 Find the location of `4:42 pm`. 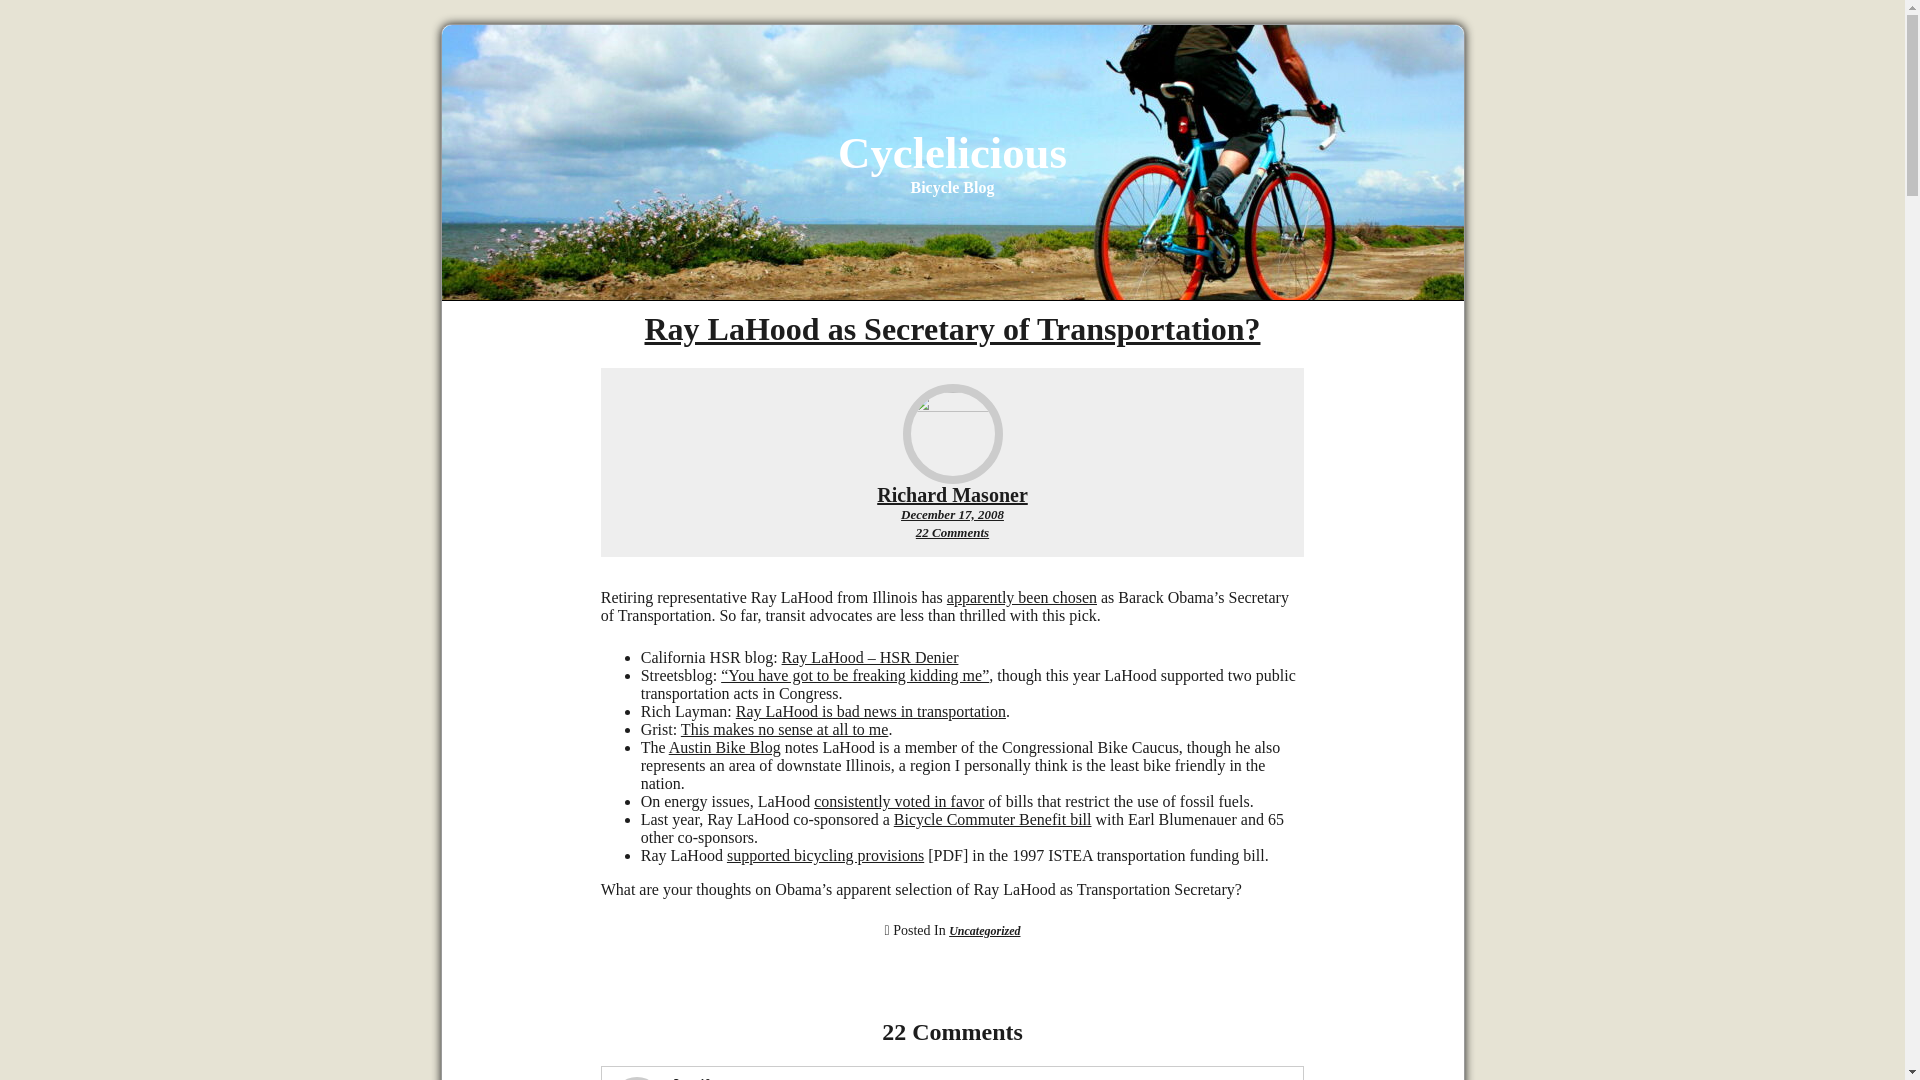

4:42 pm is located at coordinates (952, 514).